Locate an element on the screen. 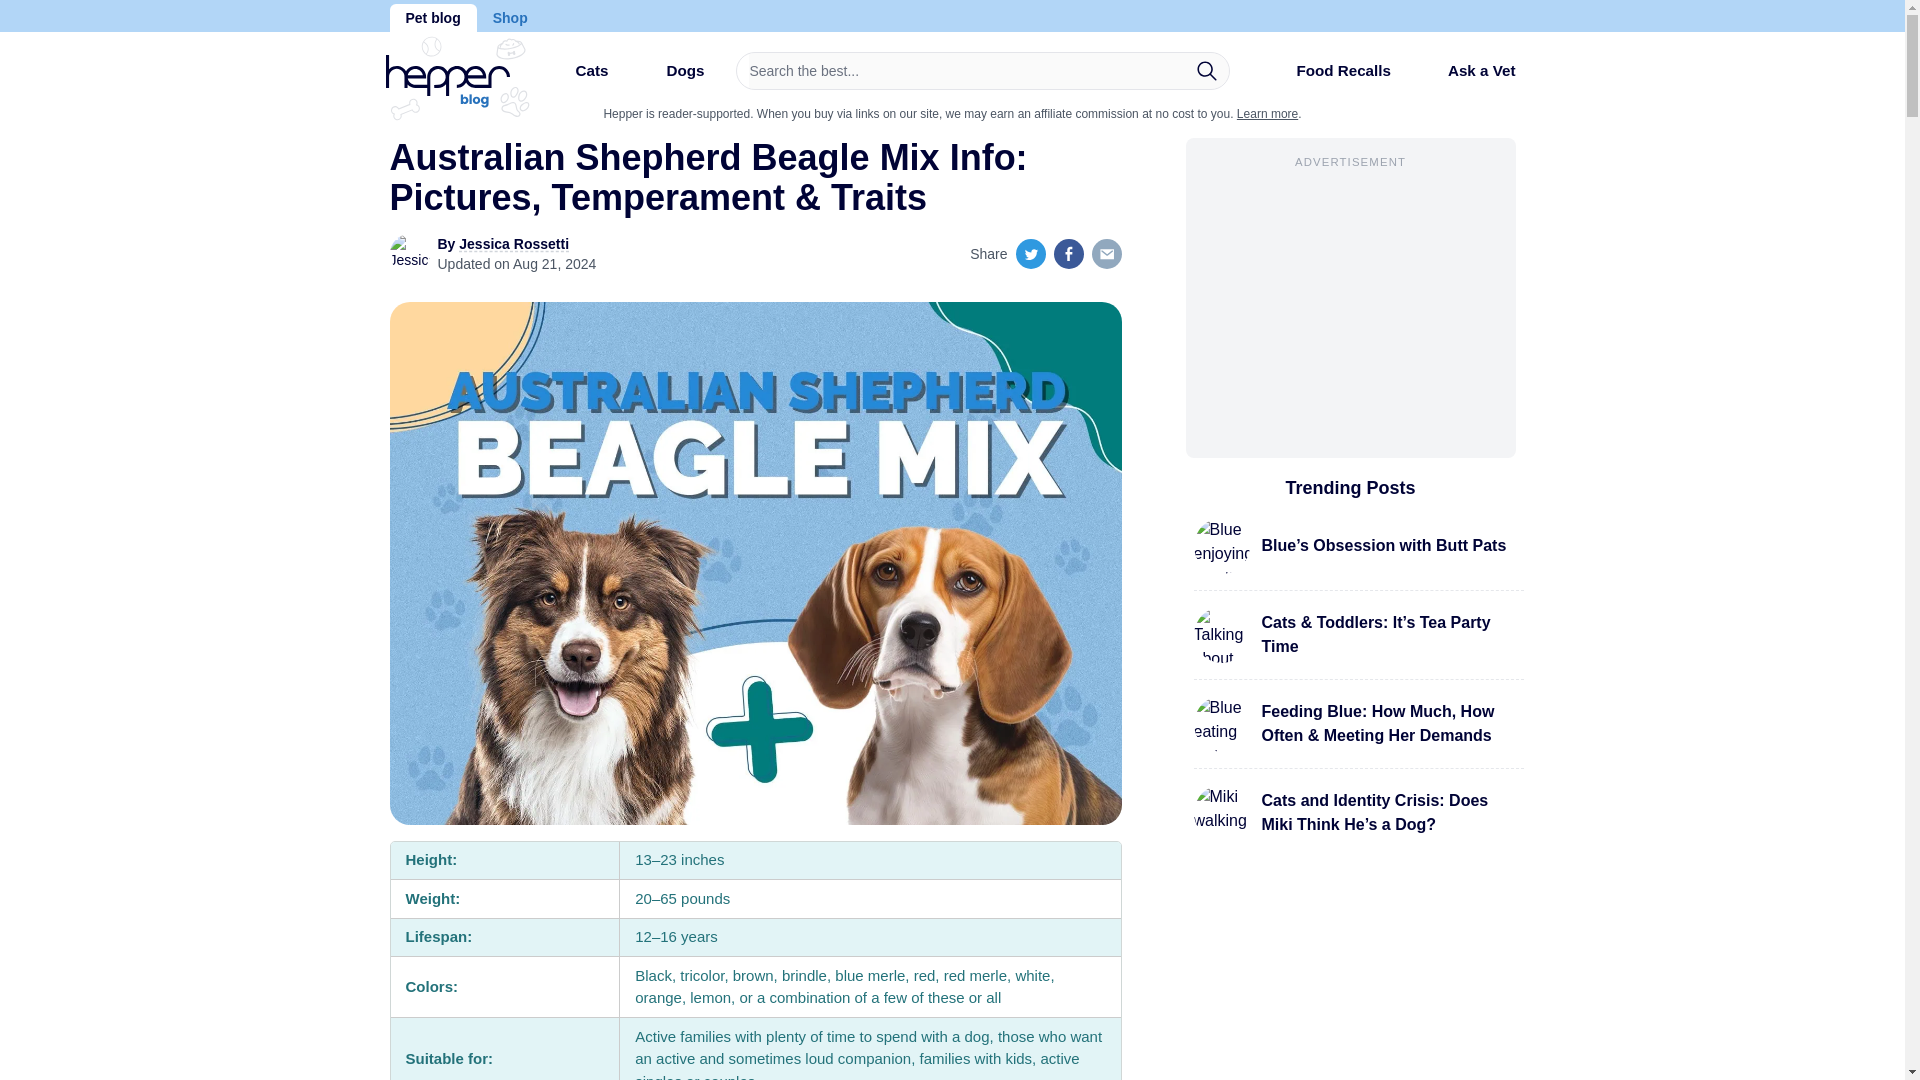 The height and width of the screenshot is (1080, 1920). Shop is located at coordinates (510, 18).